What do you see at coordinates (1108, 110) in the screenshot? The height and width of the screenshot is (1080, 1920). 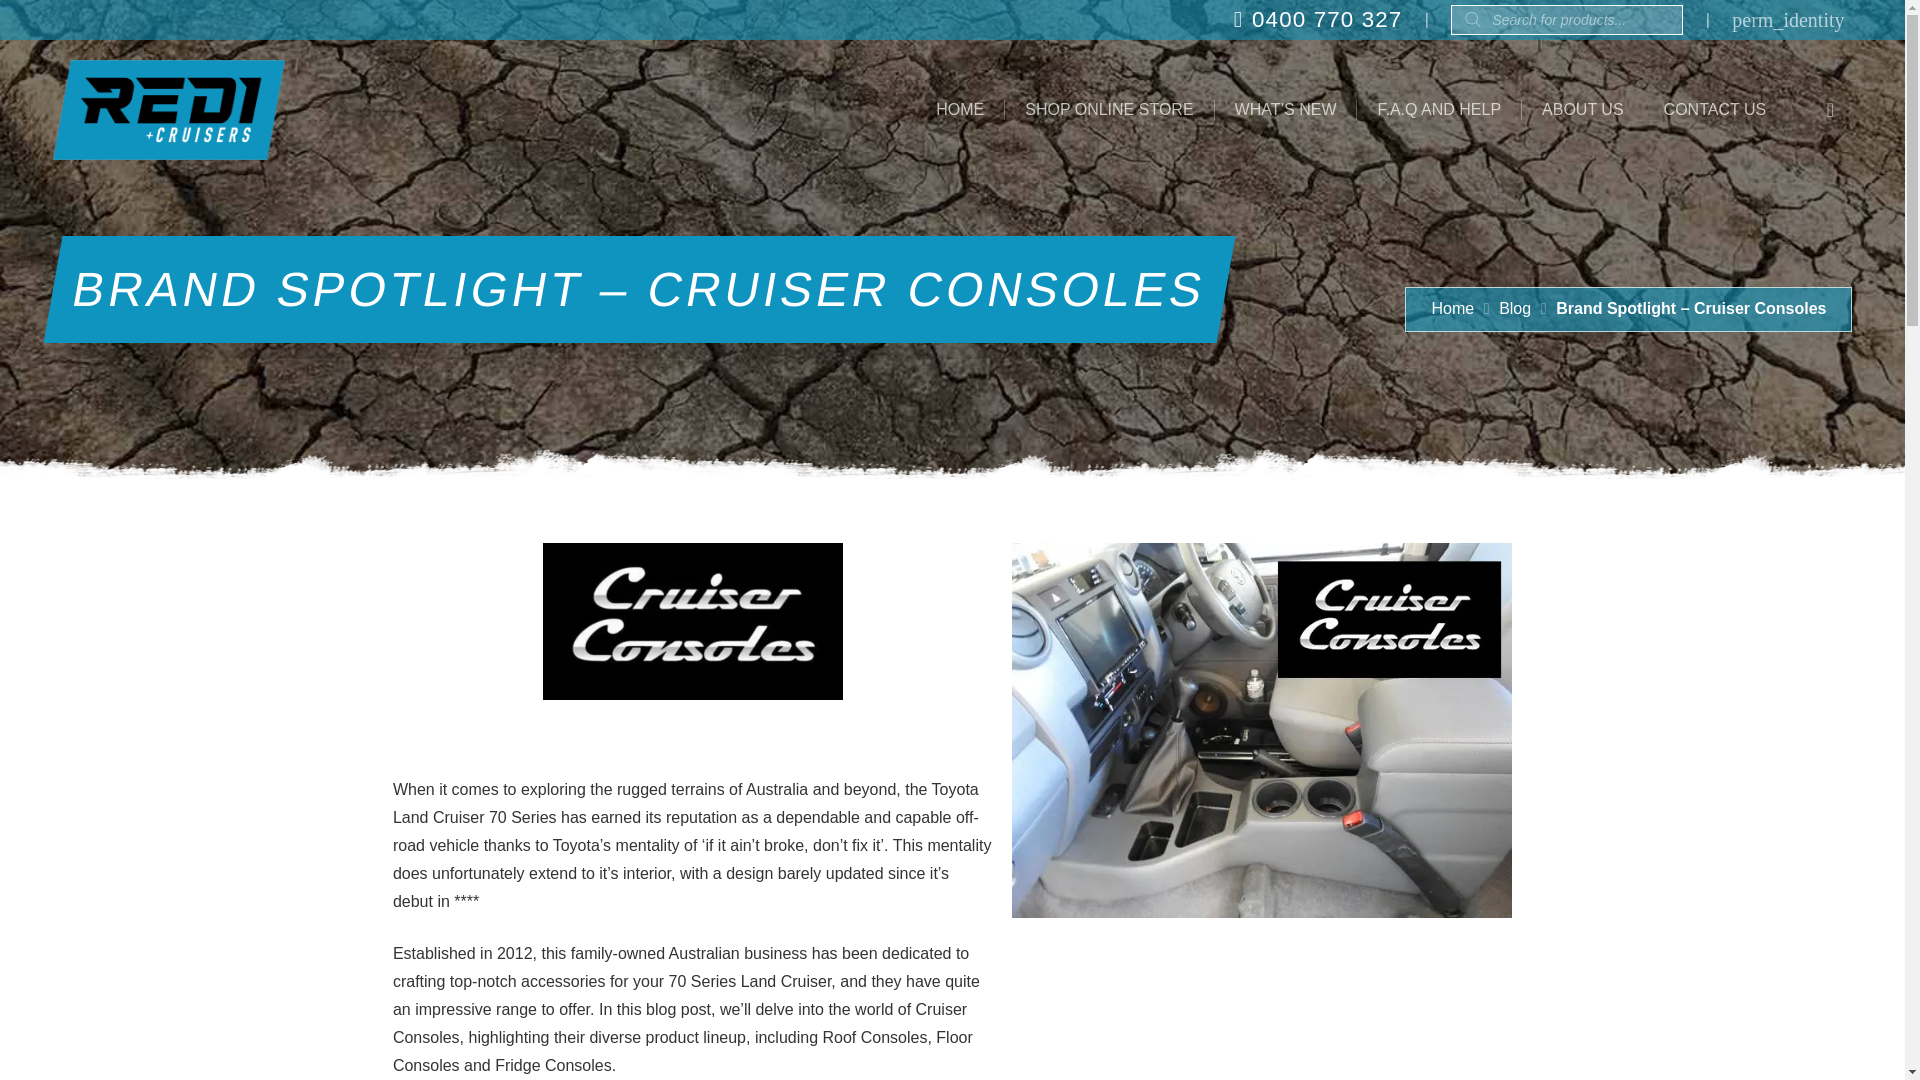 I see `SHOP ONLINE STORE` at bounding box center [1108, 110].